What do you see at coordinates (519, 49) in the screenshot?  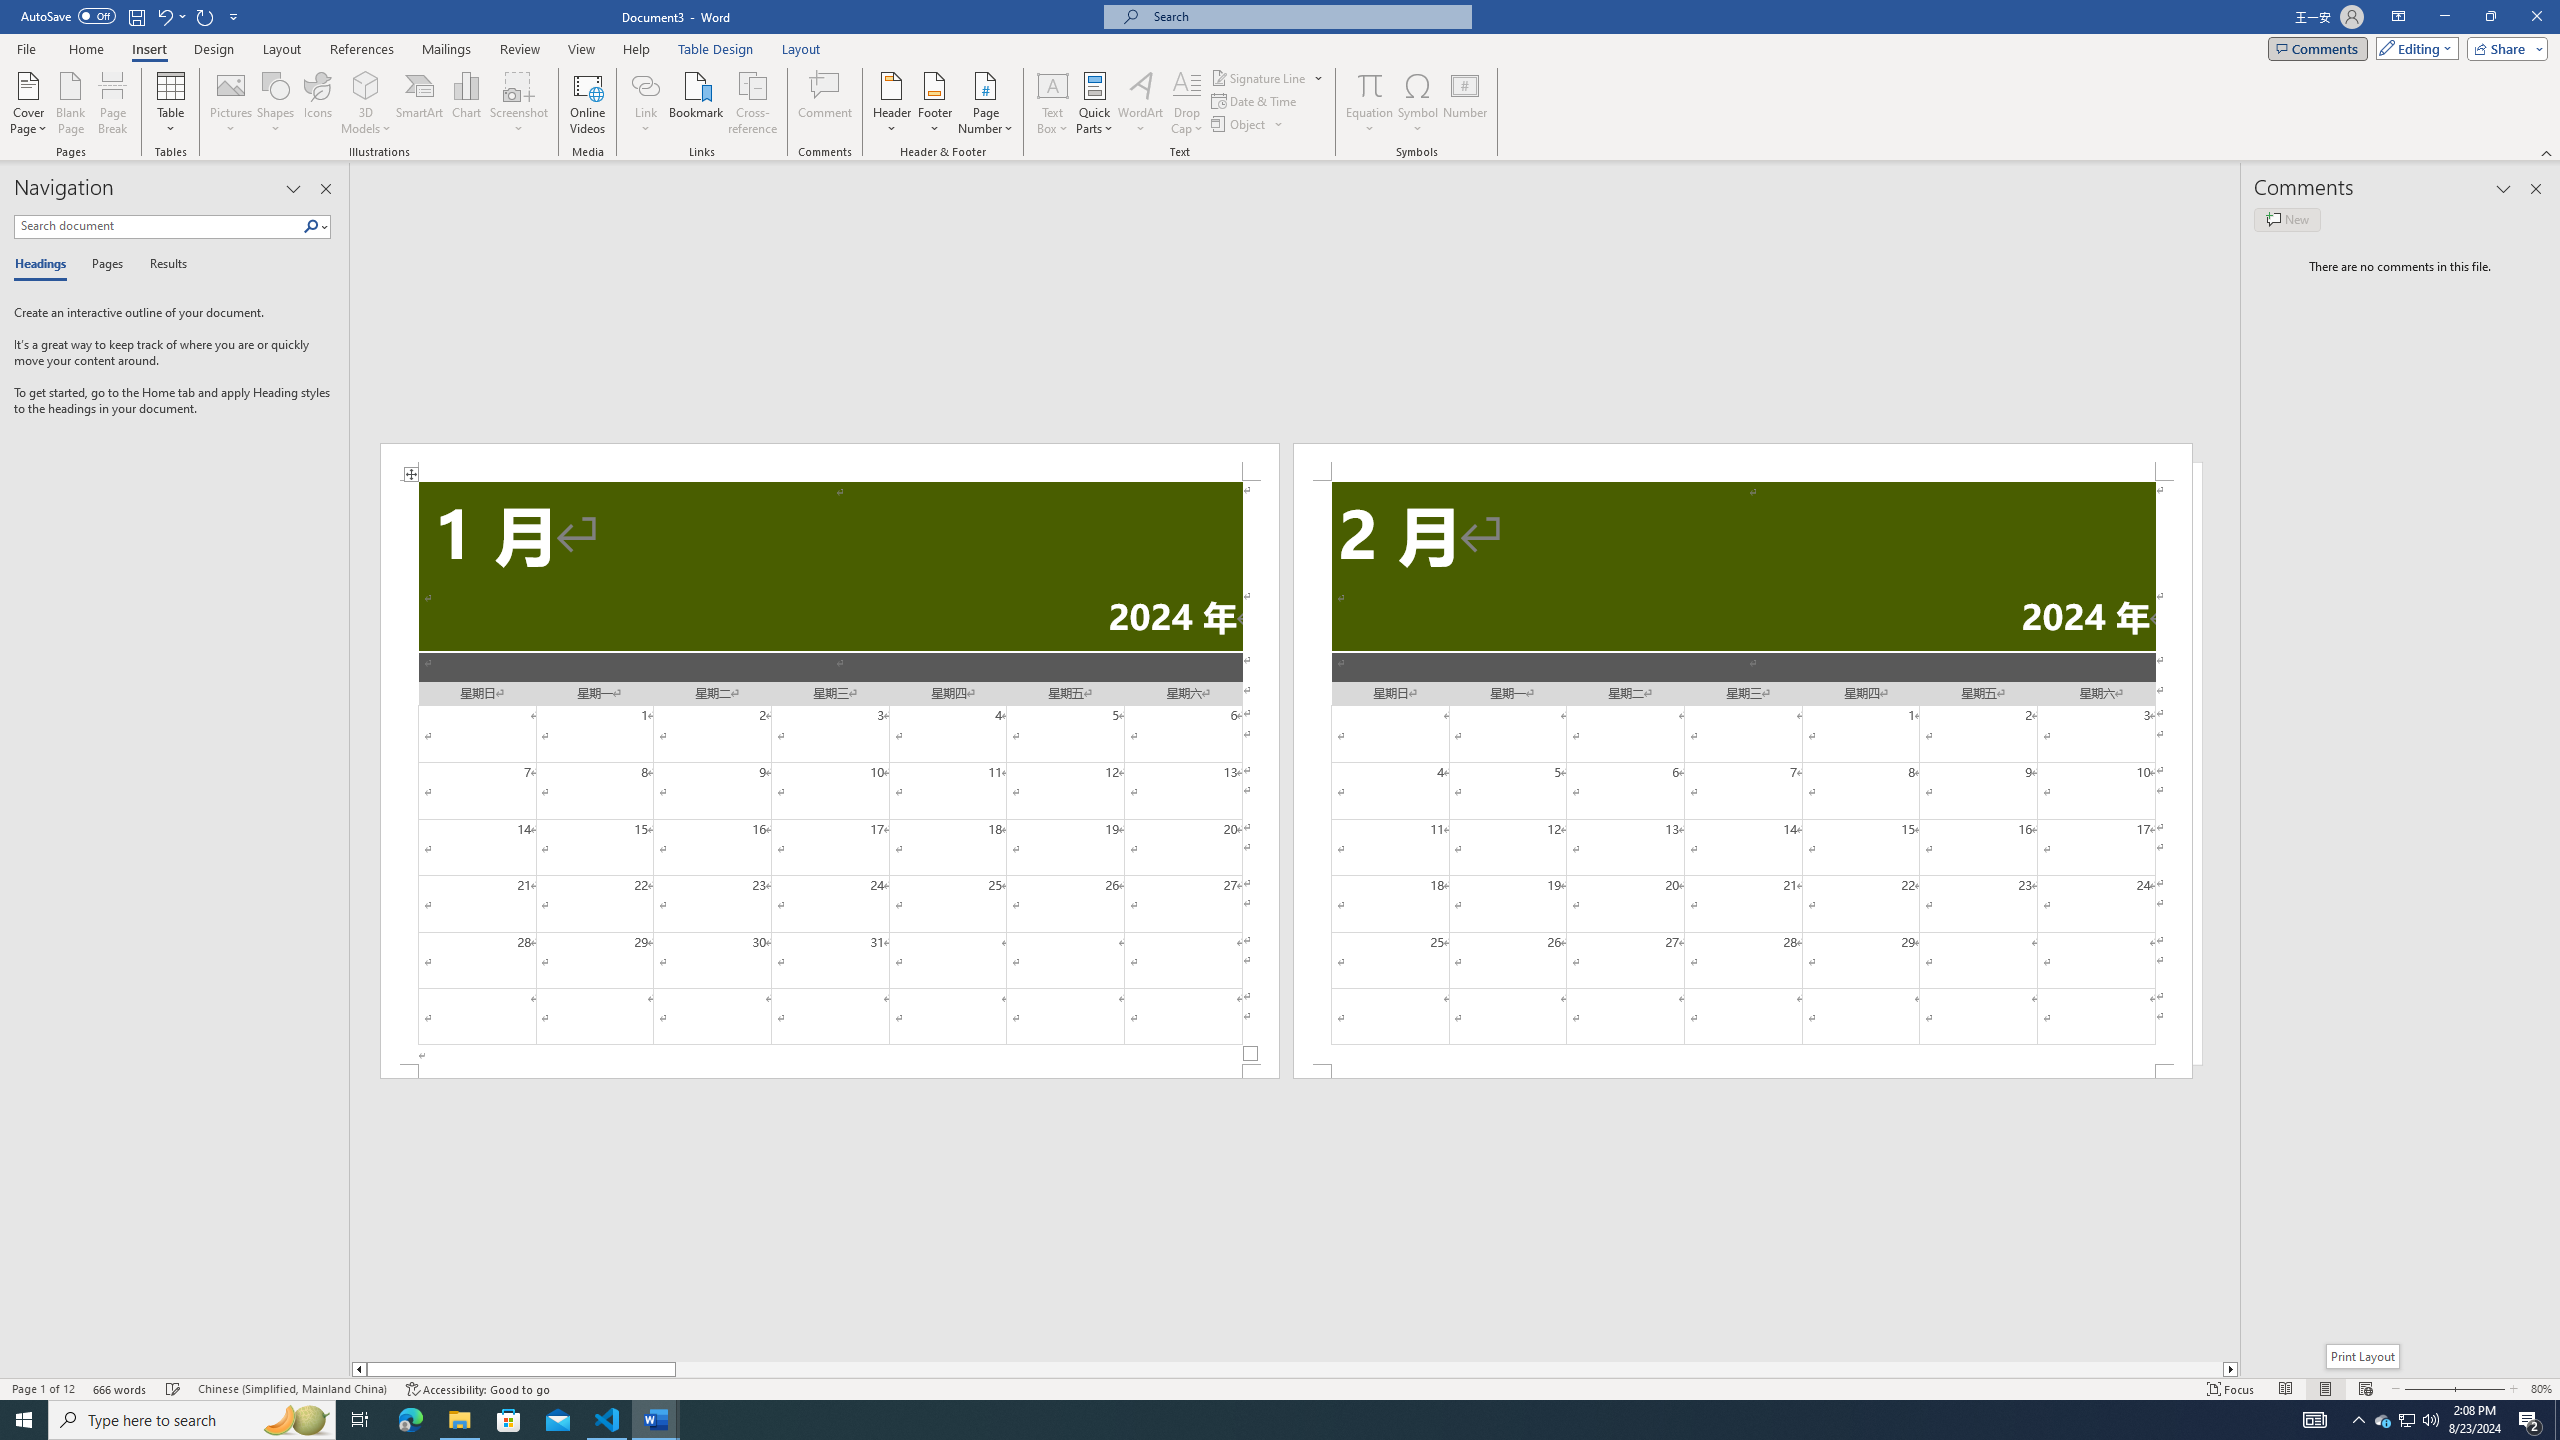 I see `Review` at bounding box center [519, 49].